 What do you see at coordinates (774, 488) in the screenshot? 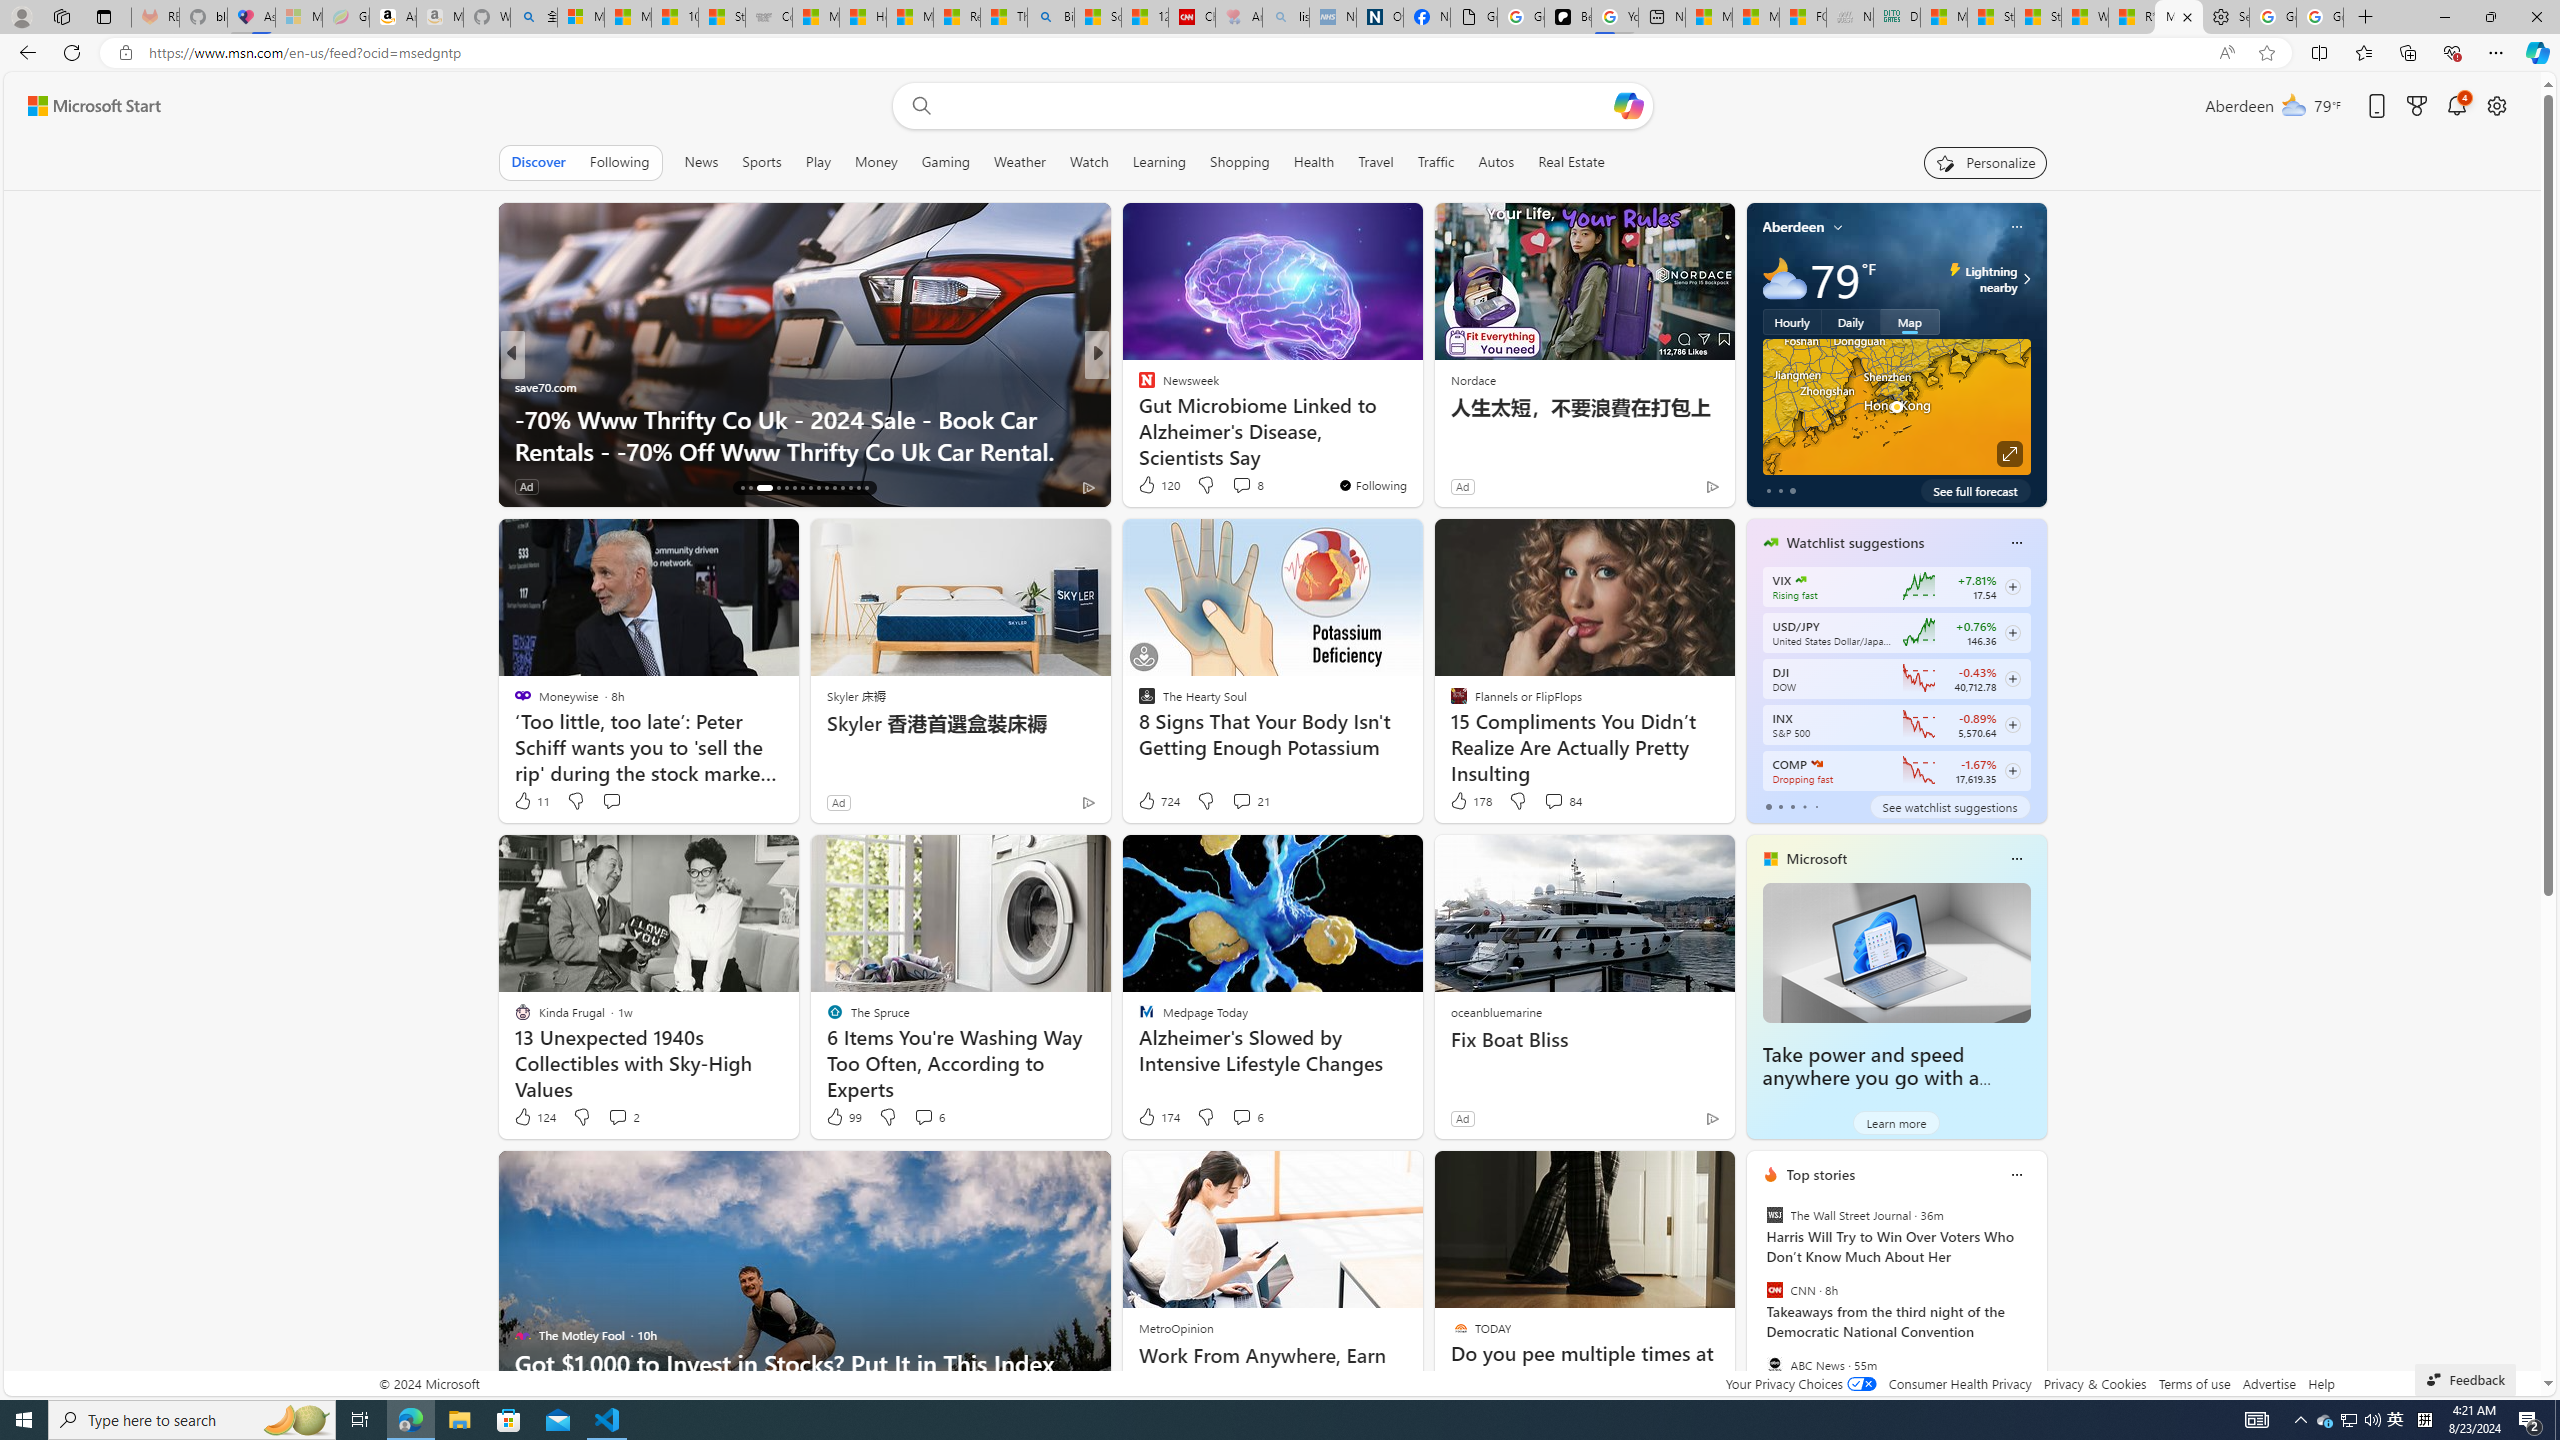
I see `AutomationID: tab-19` at bounding box center [774, 488].